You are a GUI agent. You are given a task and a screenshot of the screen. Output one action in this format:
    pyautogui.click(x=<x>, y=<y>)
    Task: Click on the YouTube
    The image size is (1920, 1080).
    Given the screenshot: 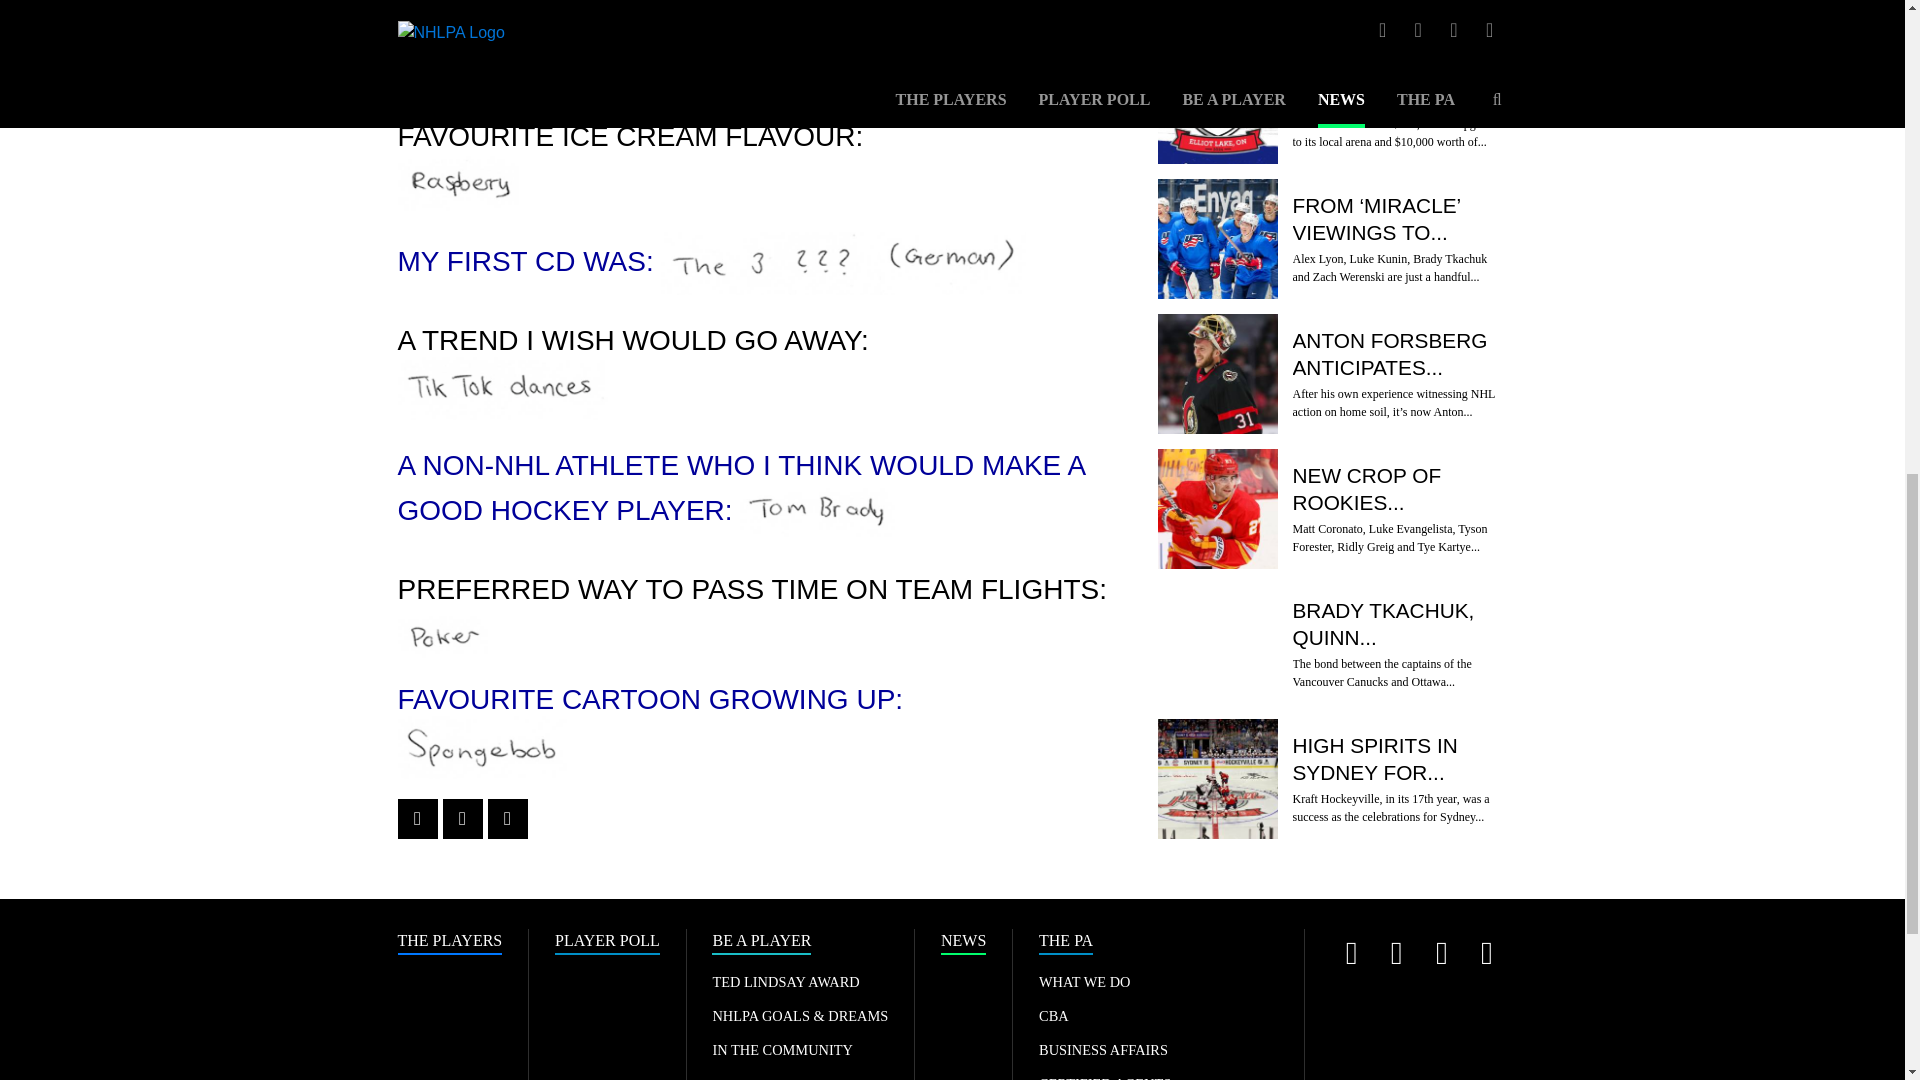 What is the action you would take?
    pyautogui.click(x=1440, y=952)
    